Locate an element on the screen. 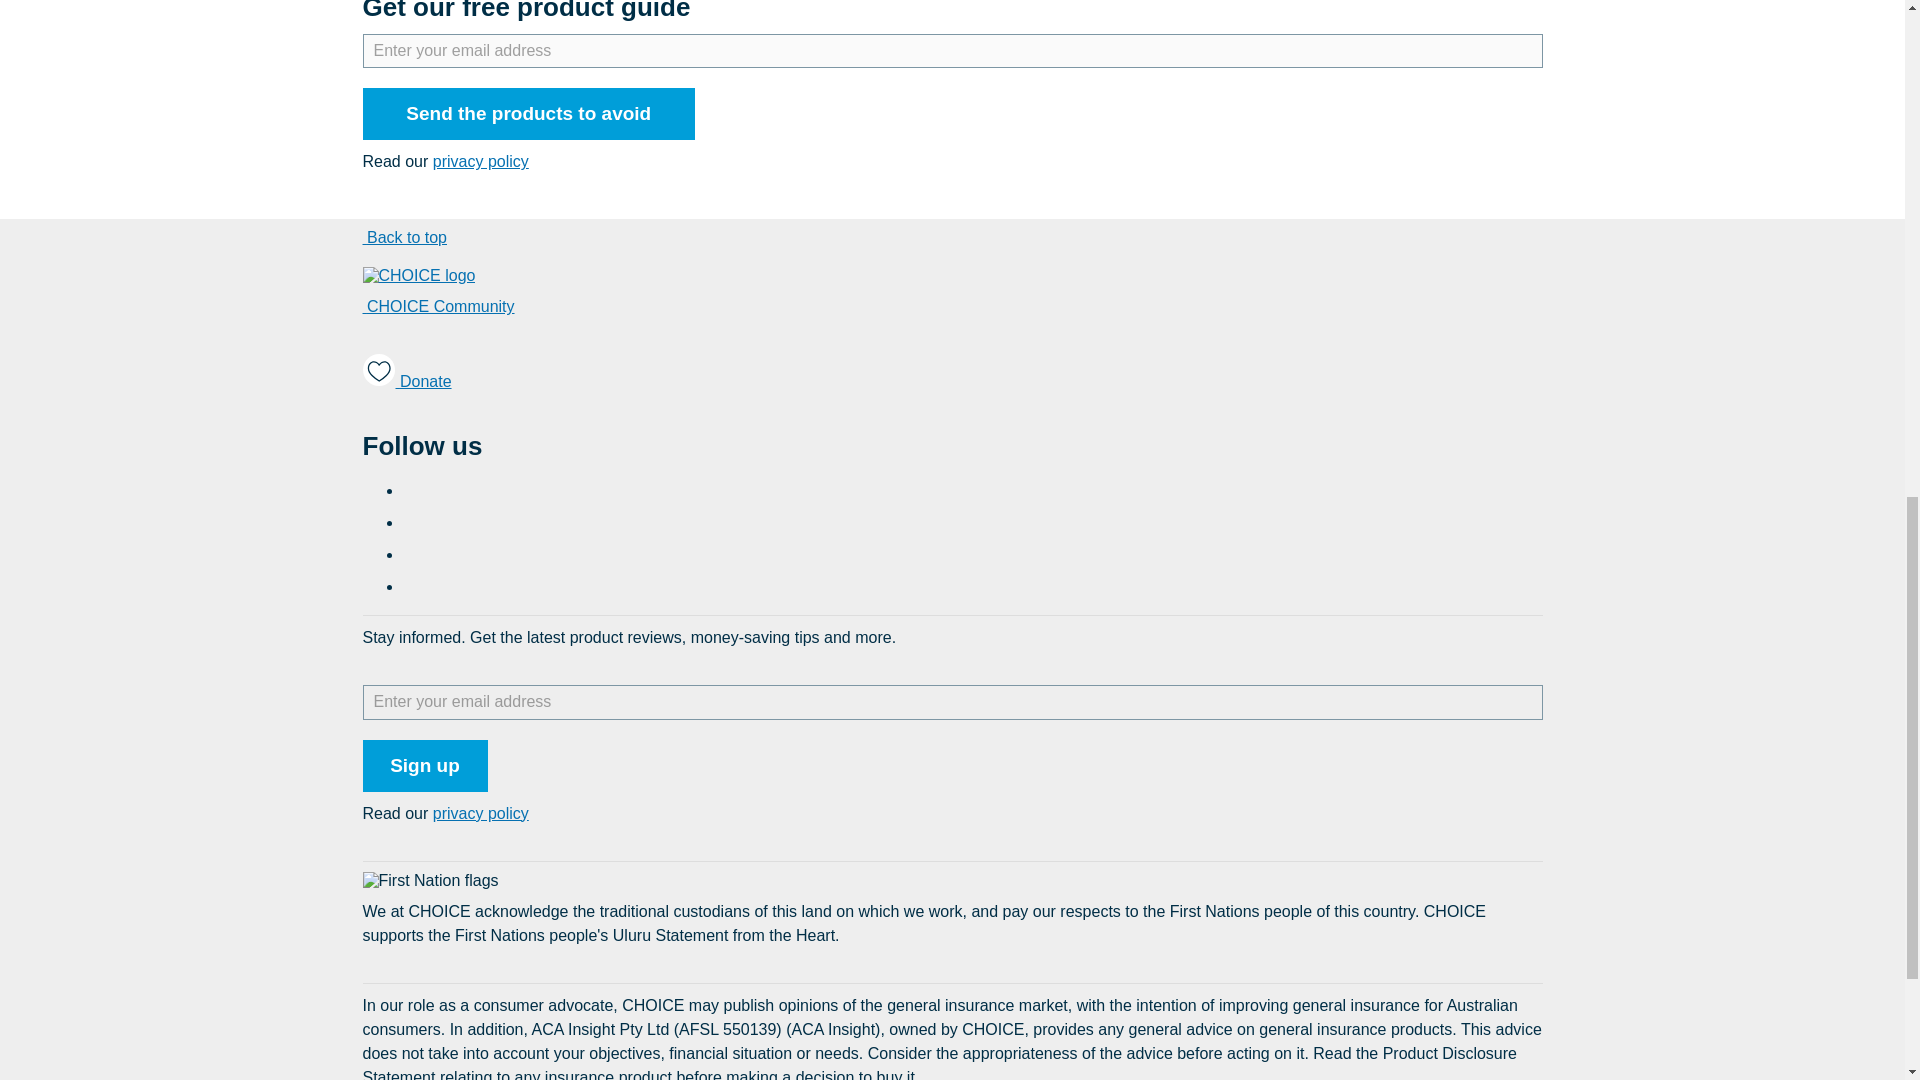  Back to top is located at coordinates (404, 238).